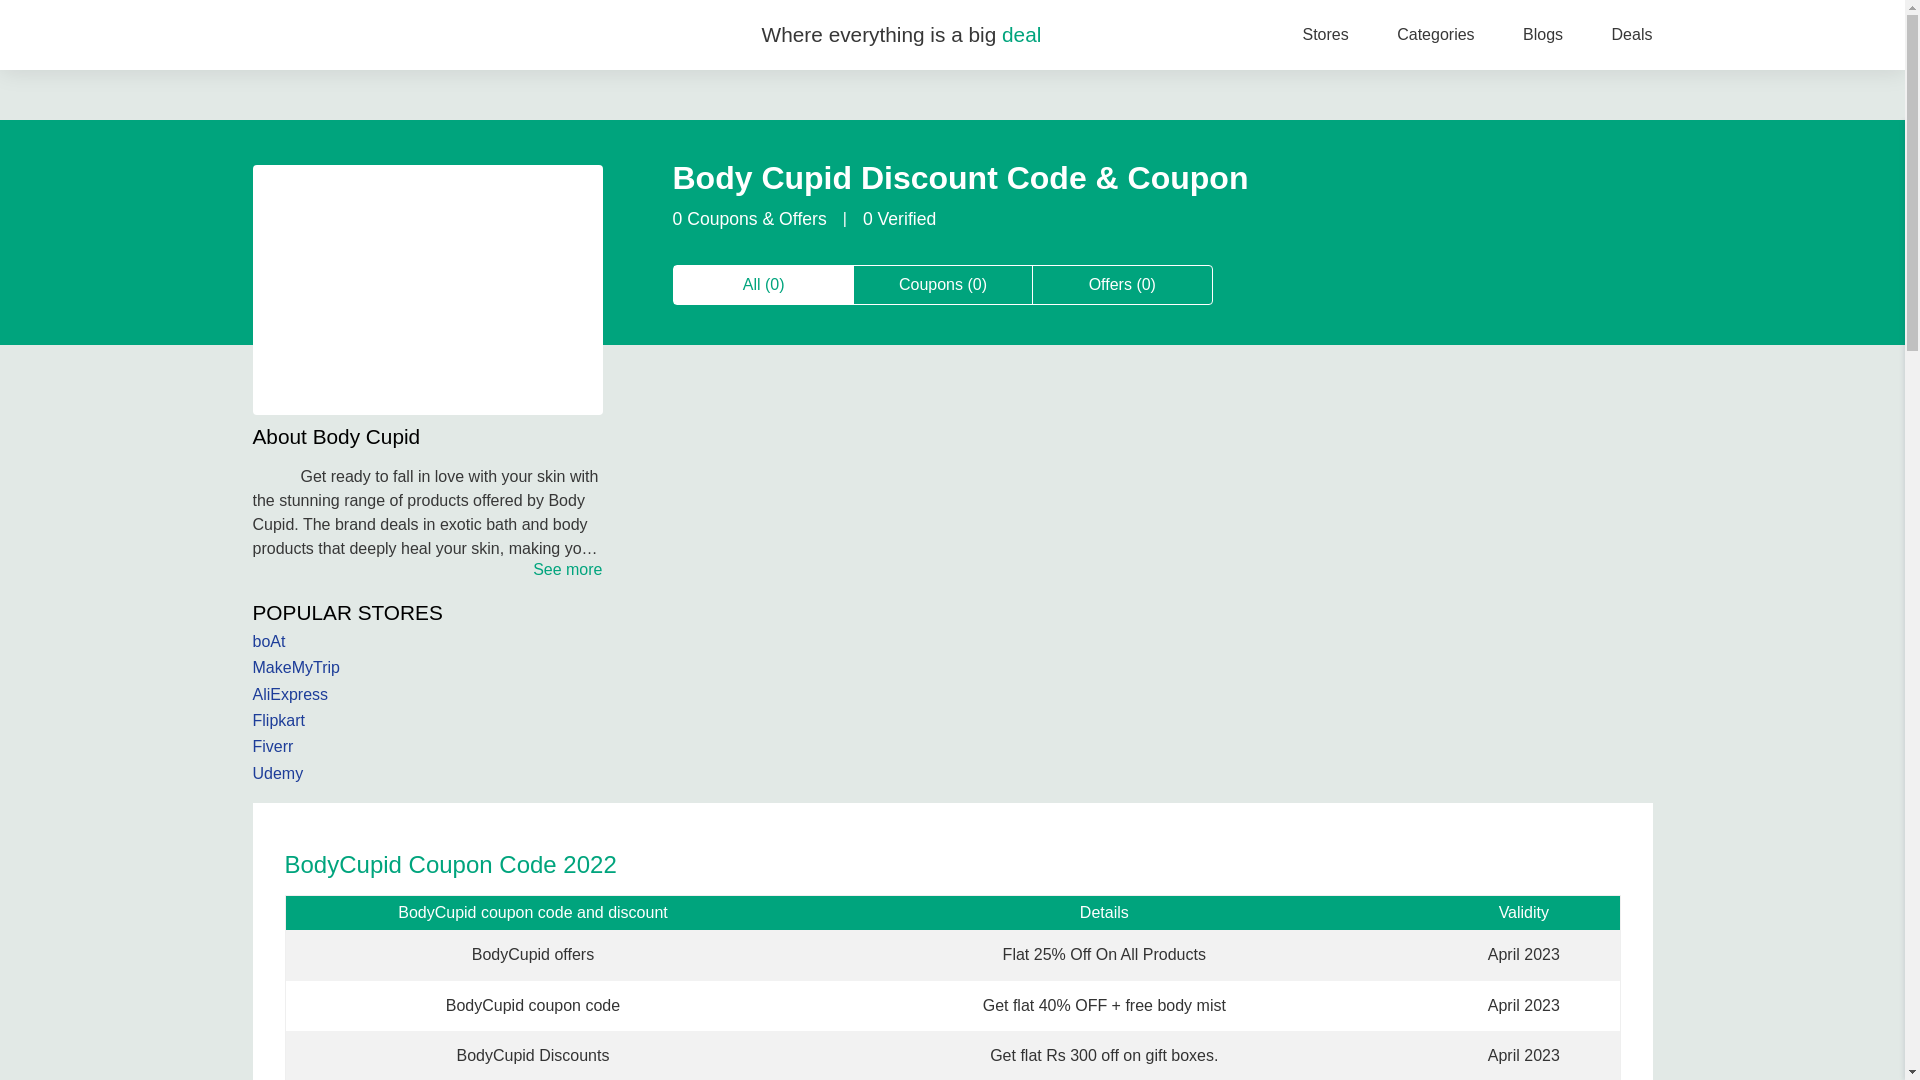 The height and width of the screenshot is (1080, 1920). Describe the element at coordinates (426, 694) in the screenshot. I see `AliExpress` at that location.